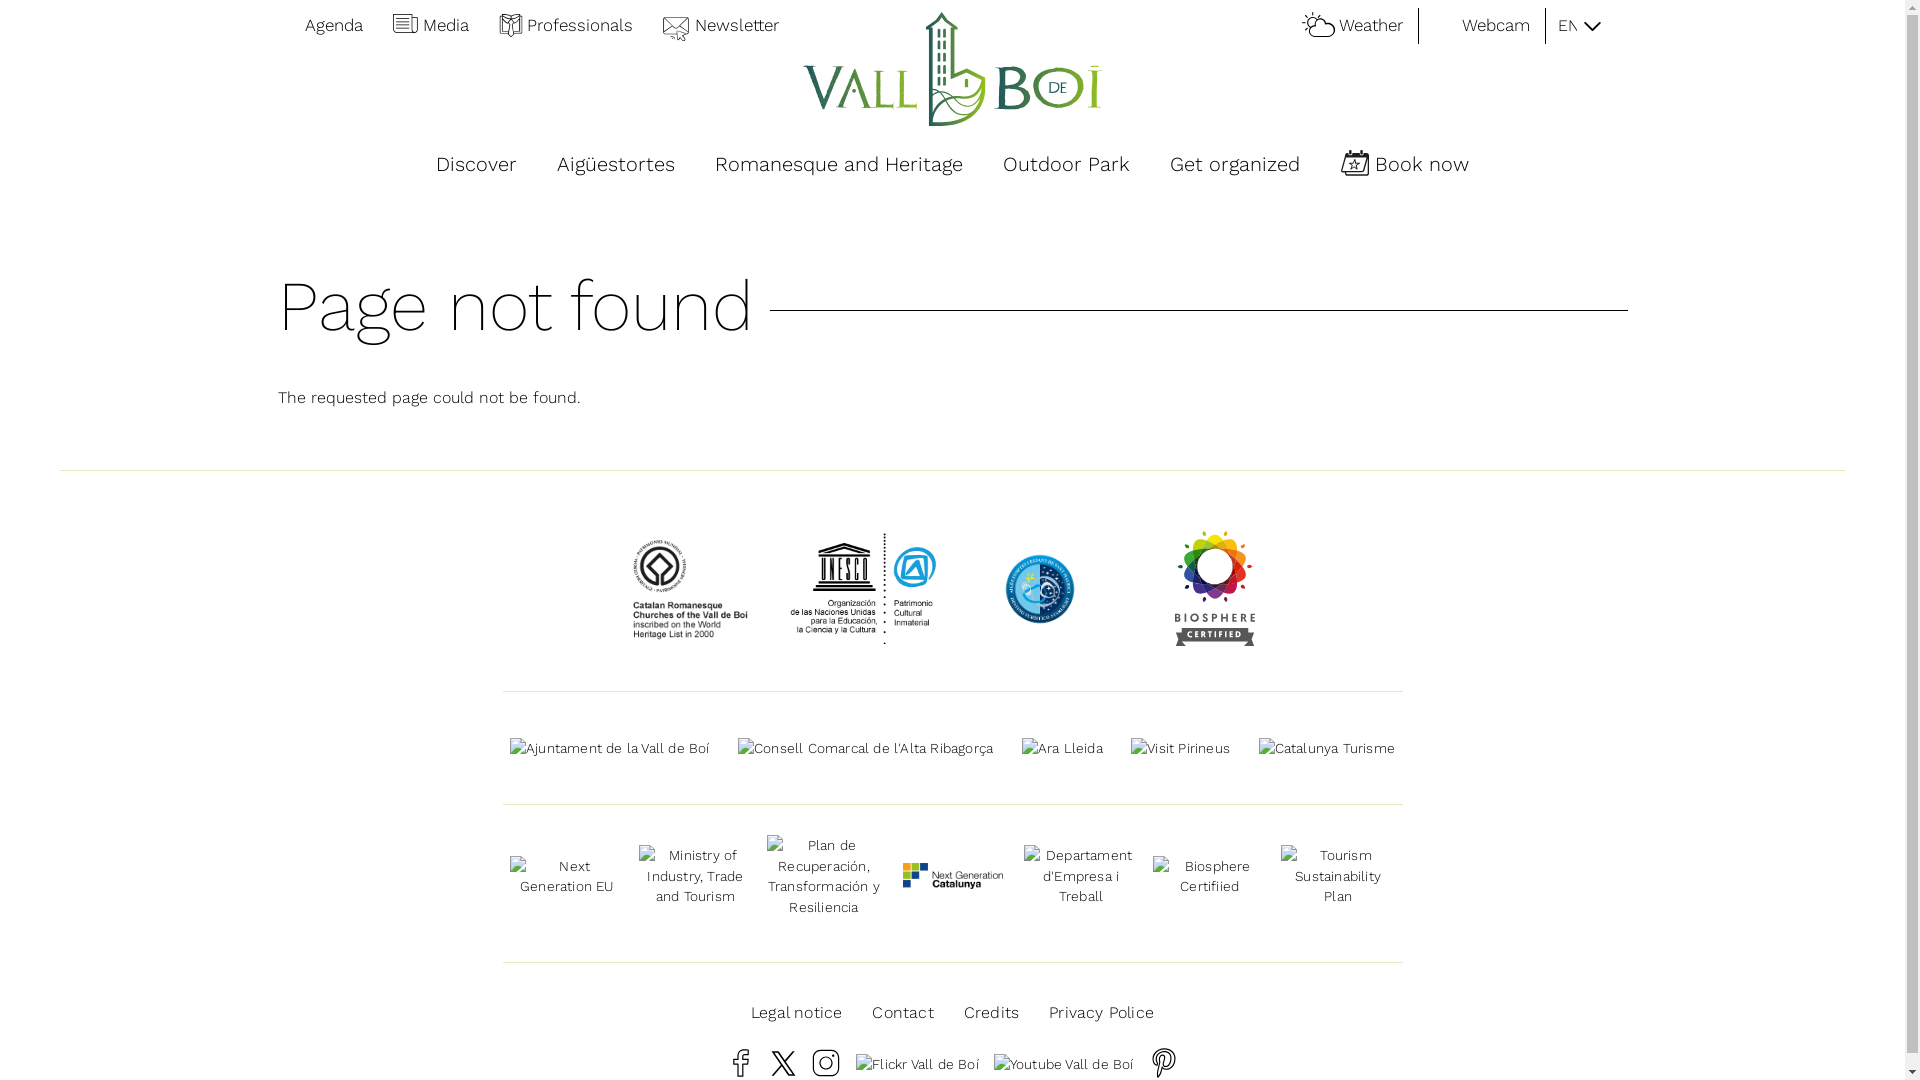 The width and height of the screenshot is (1920, 1080). Describe the element at coordinates (1062, 748) in the screenshot. I see `Ara Lleida` at that location.